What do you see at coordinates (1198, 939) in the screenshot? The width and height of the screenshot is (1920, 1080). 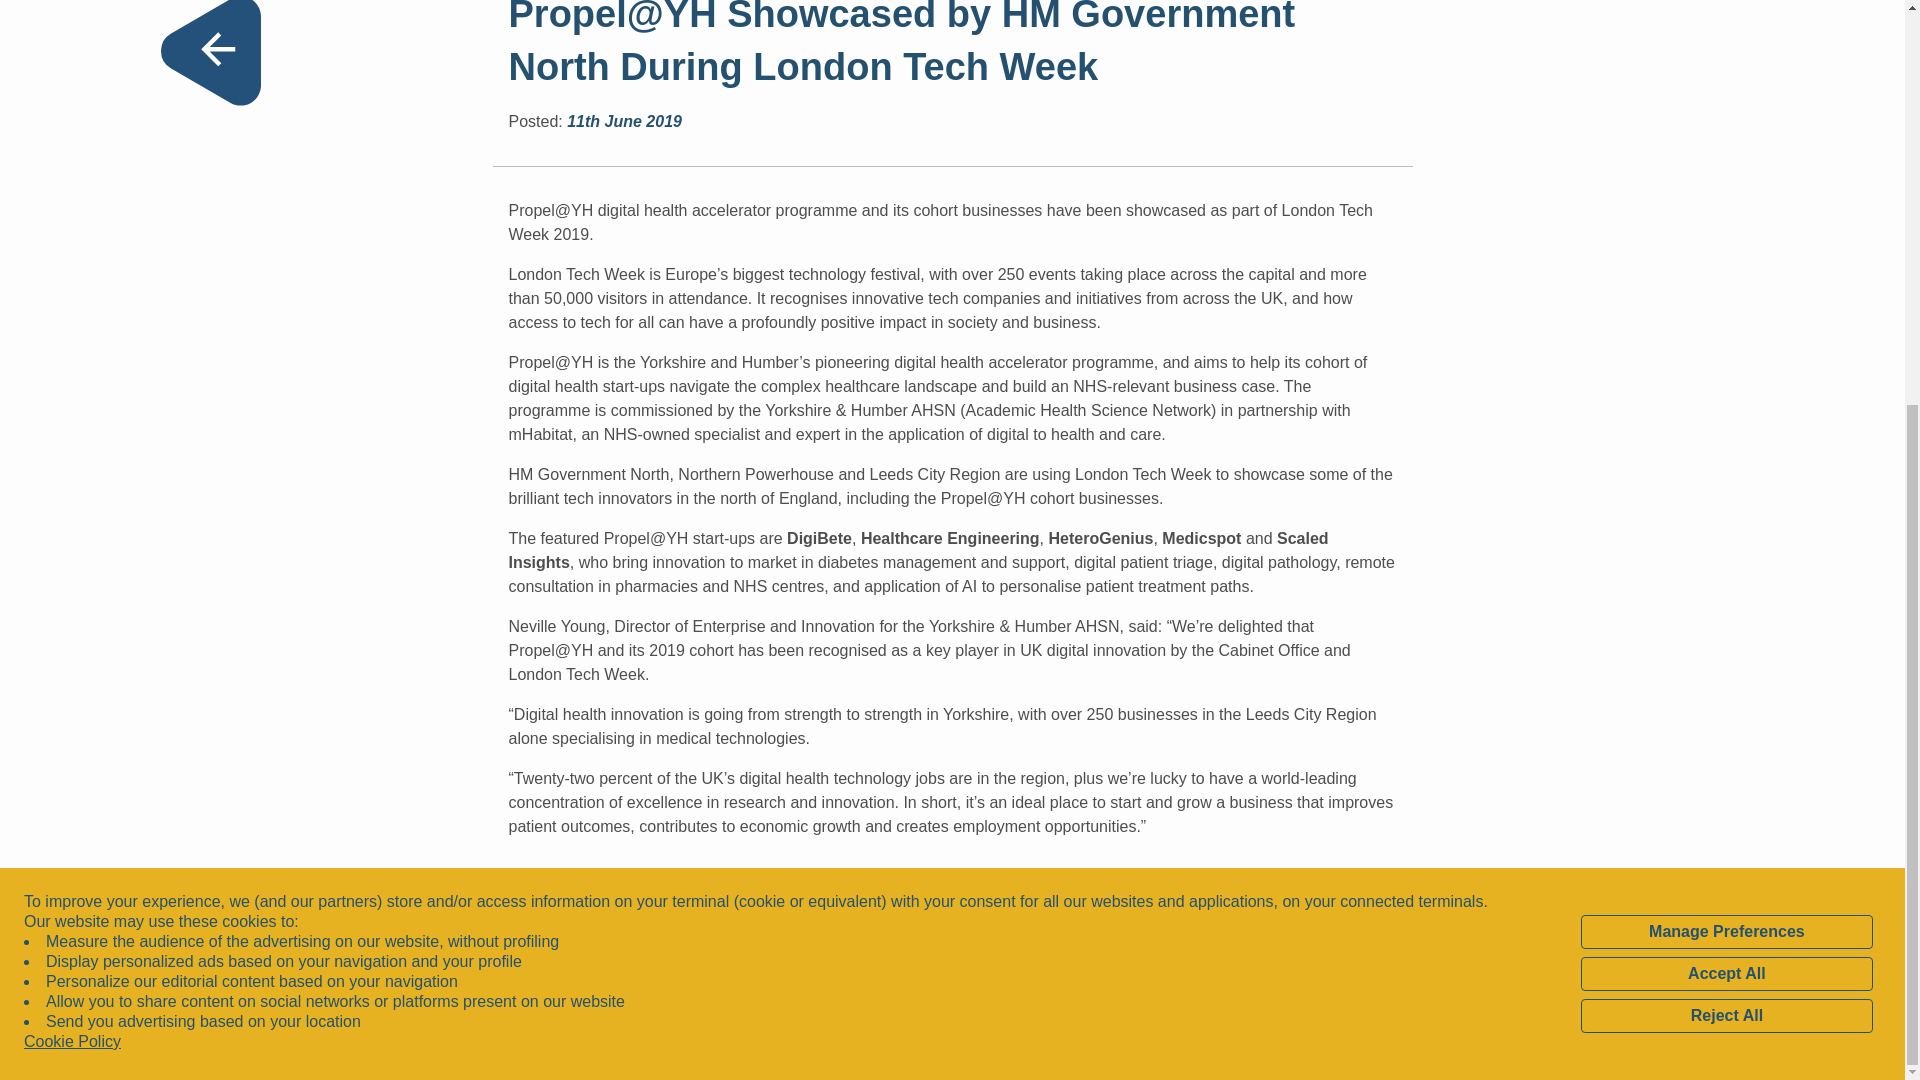 I see `Linked In` at bounding box center [1198, 939].